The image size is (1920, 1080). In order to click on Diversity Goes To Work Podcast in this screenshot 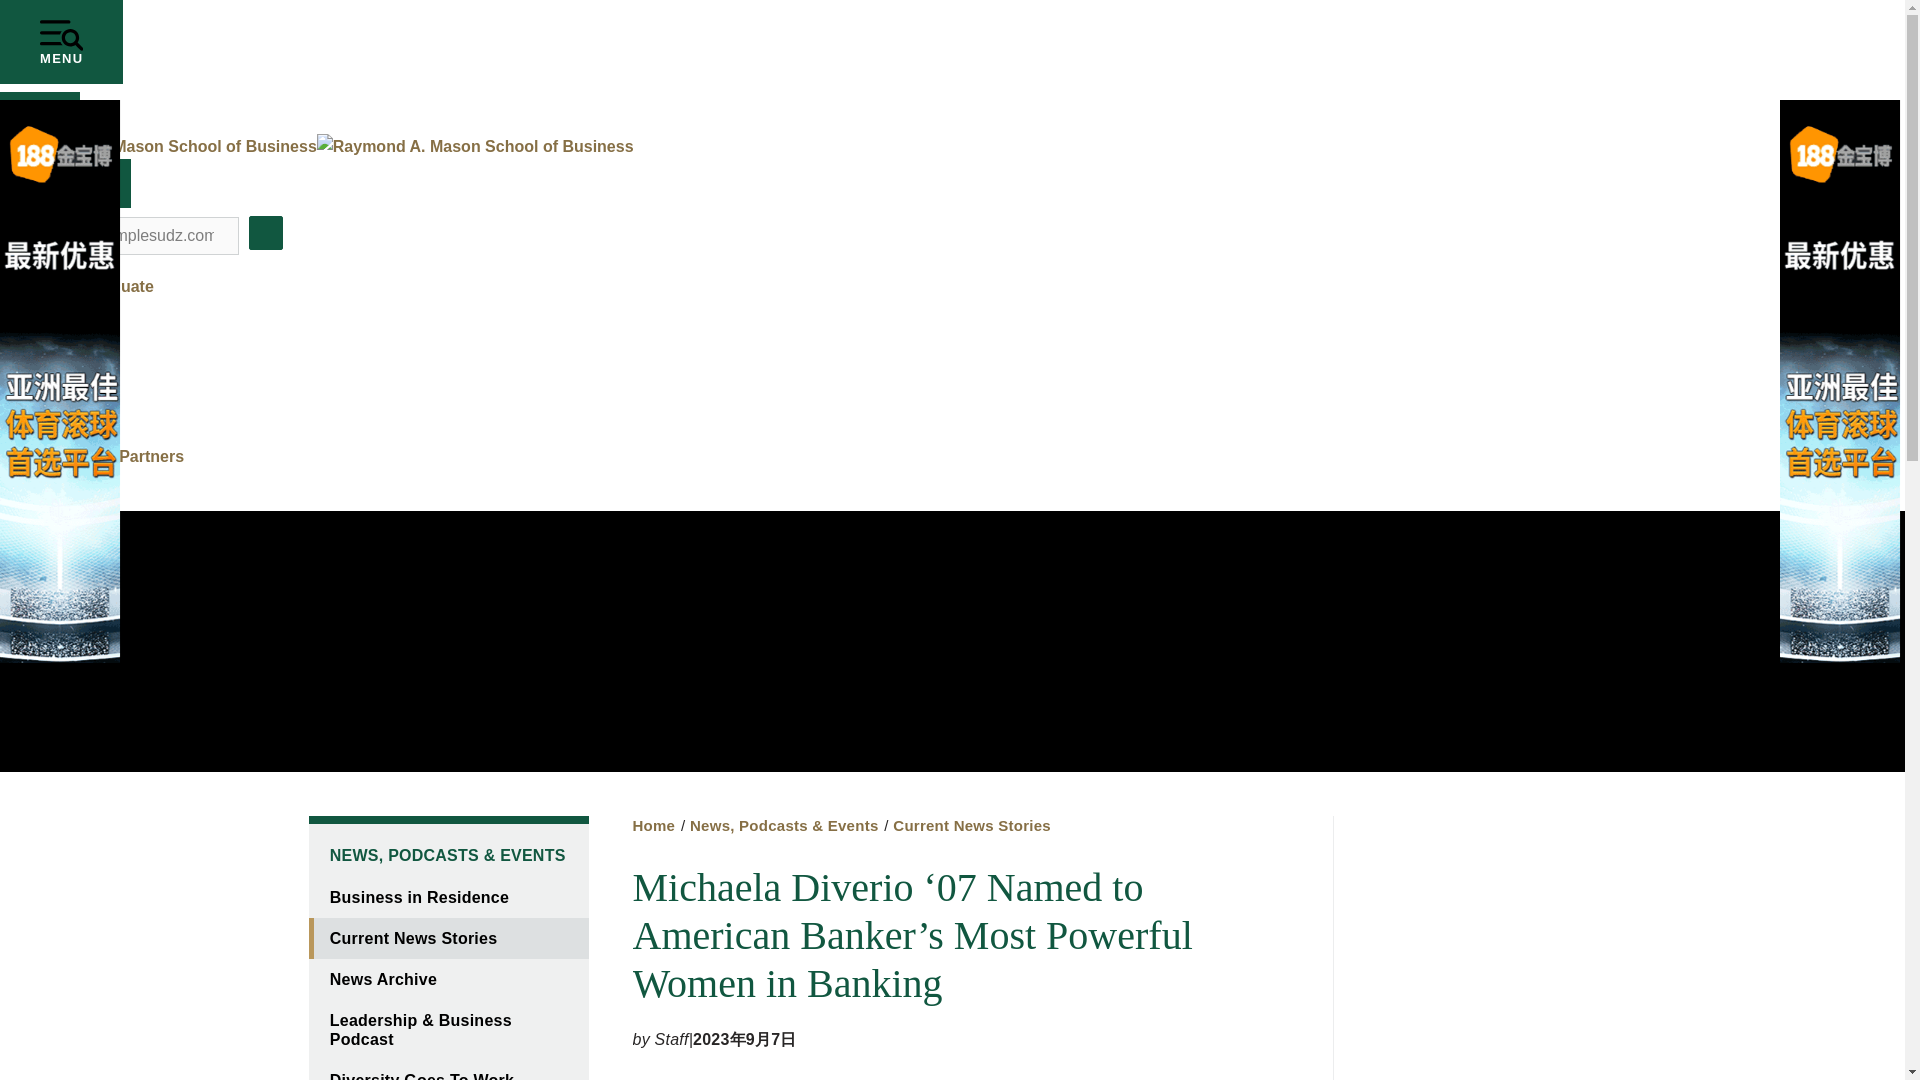, I will do `click(447, 1070)`.